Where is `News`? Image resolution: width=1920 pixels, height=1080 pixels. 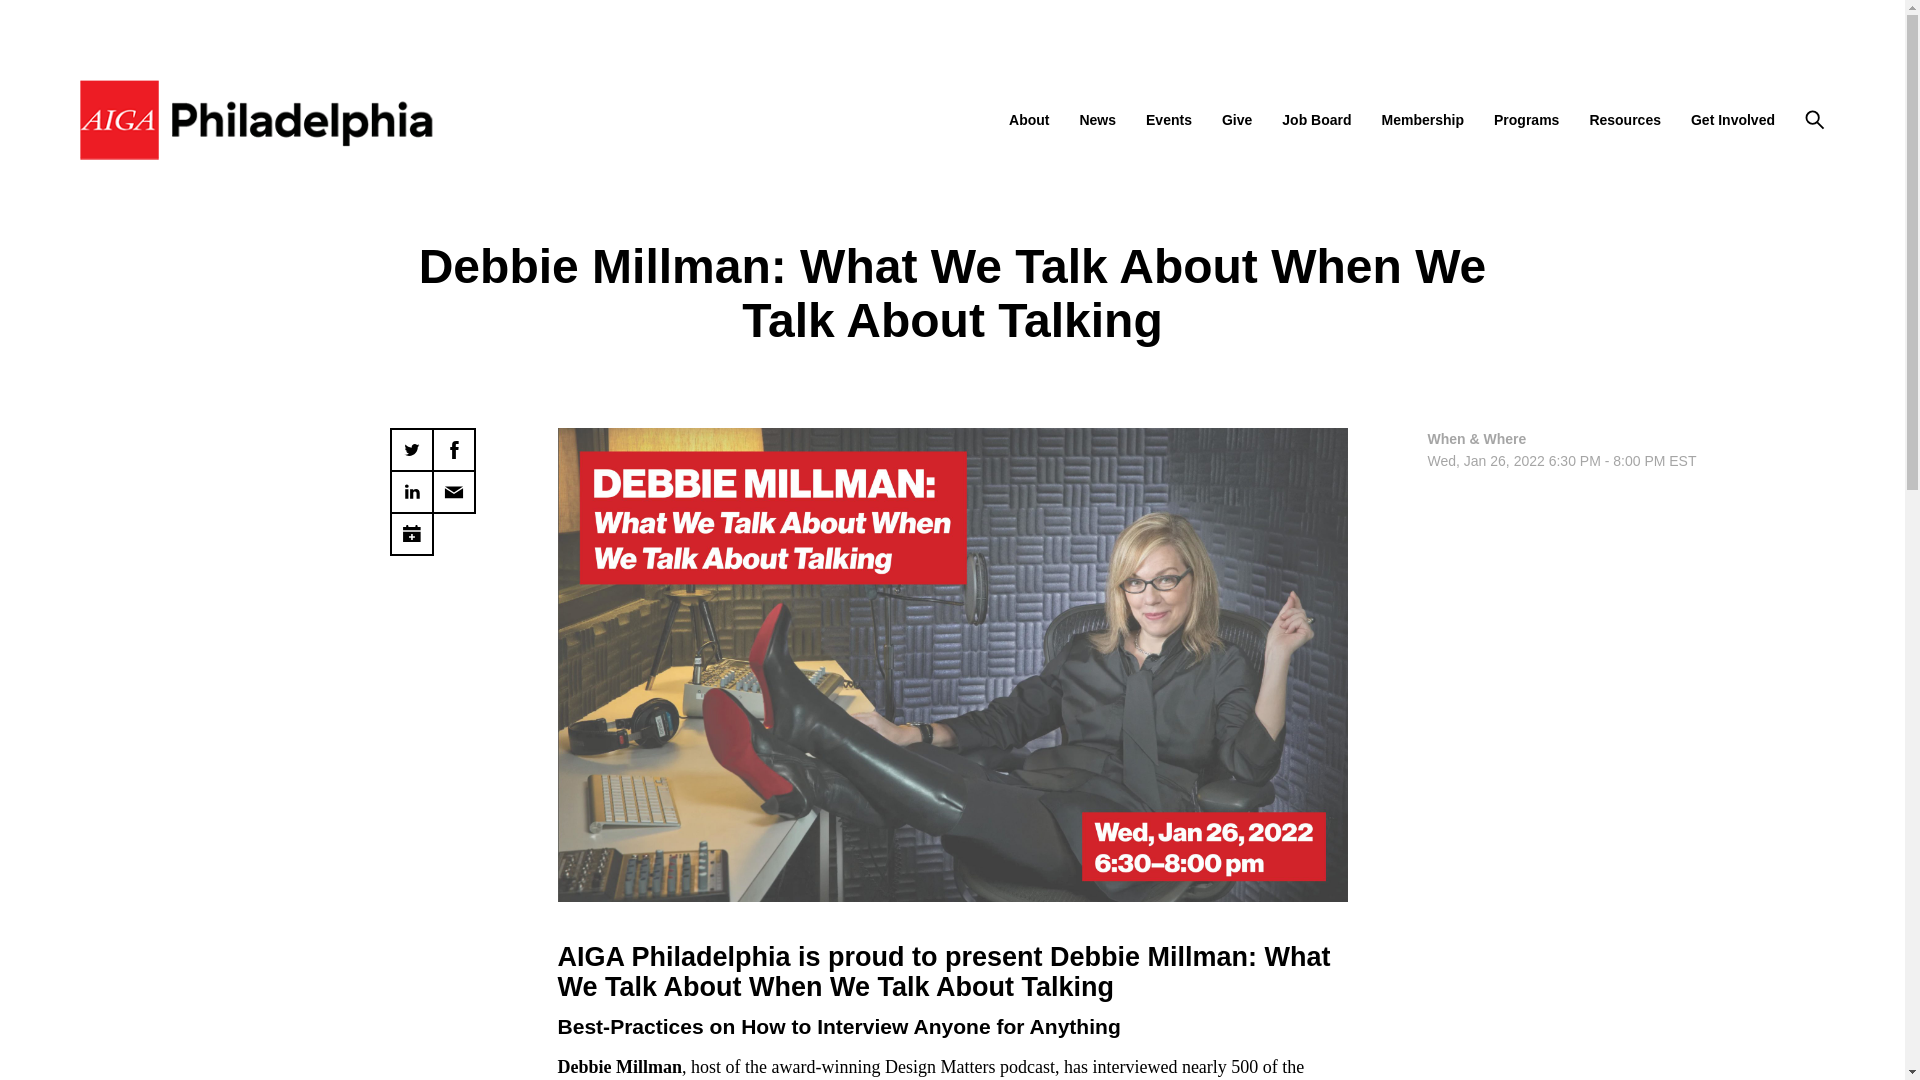 News is located at coordinates (1097, 120).